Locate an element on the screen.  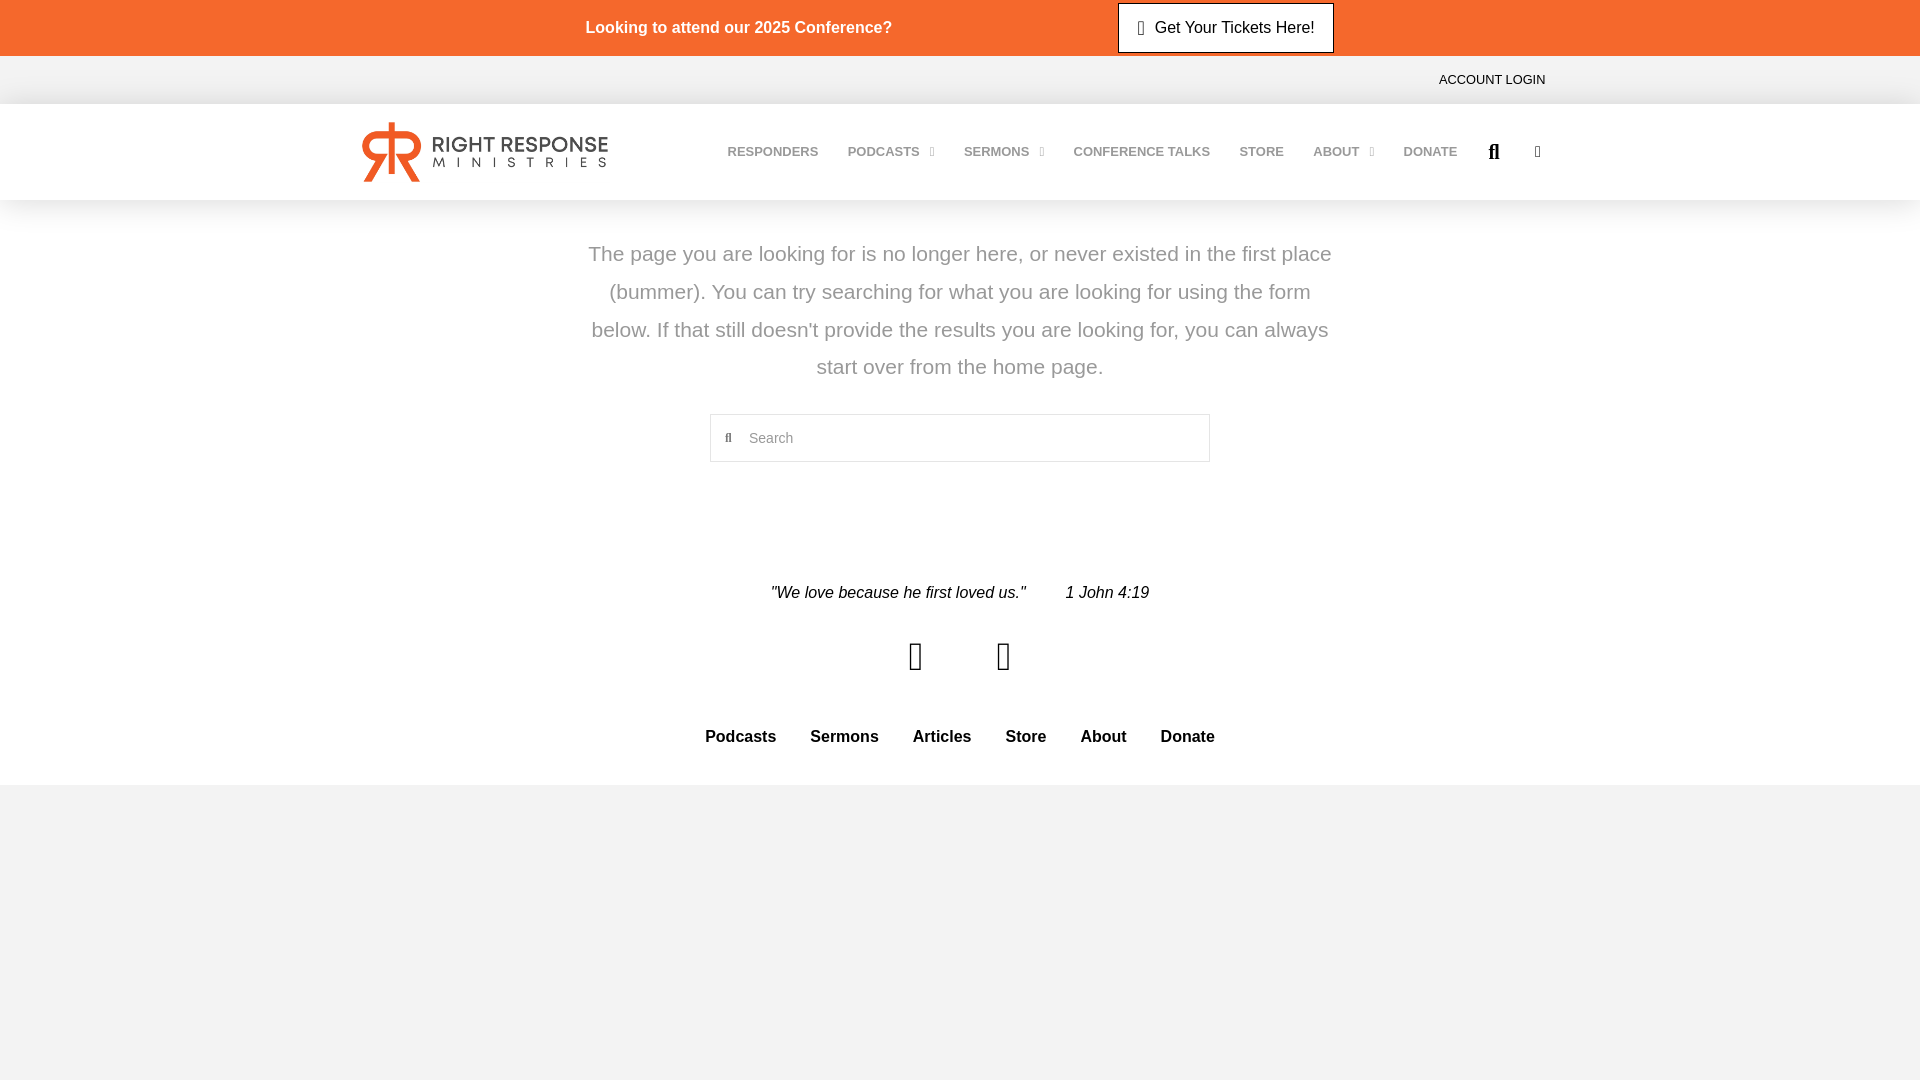
CONFERENCE TALKS is located at coordinates (1142, 151).